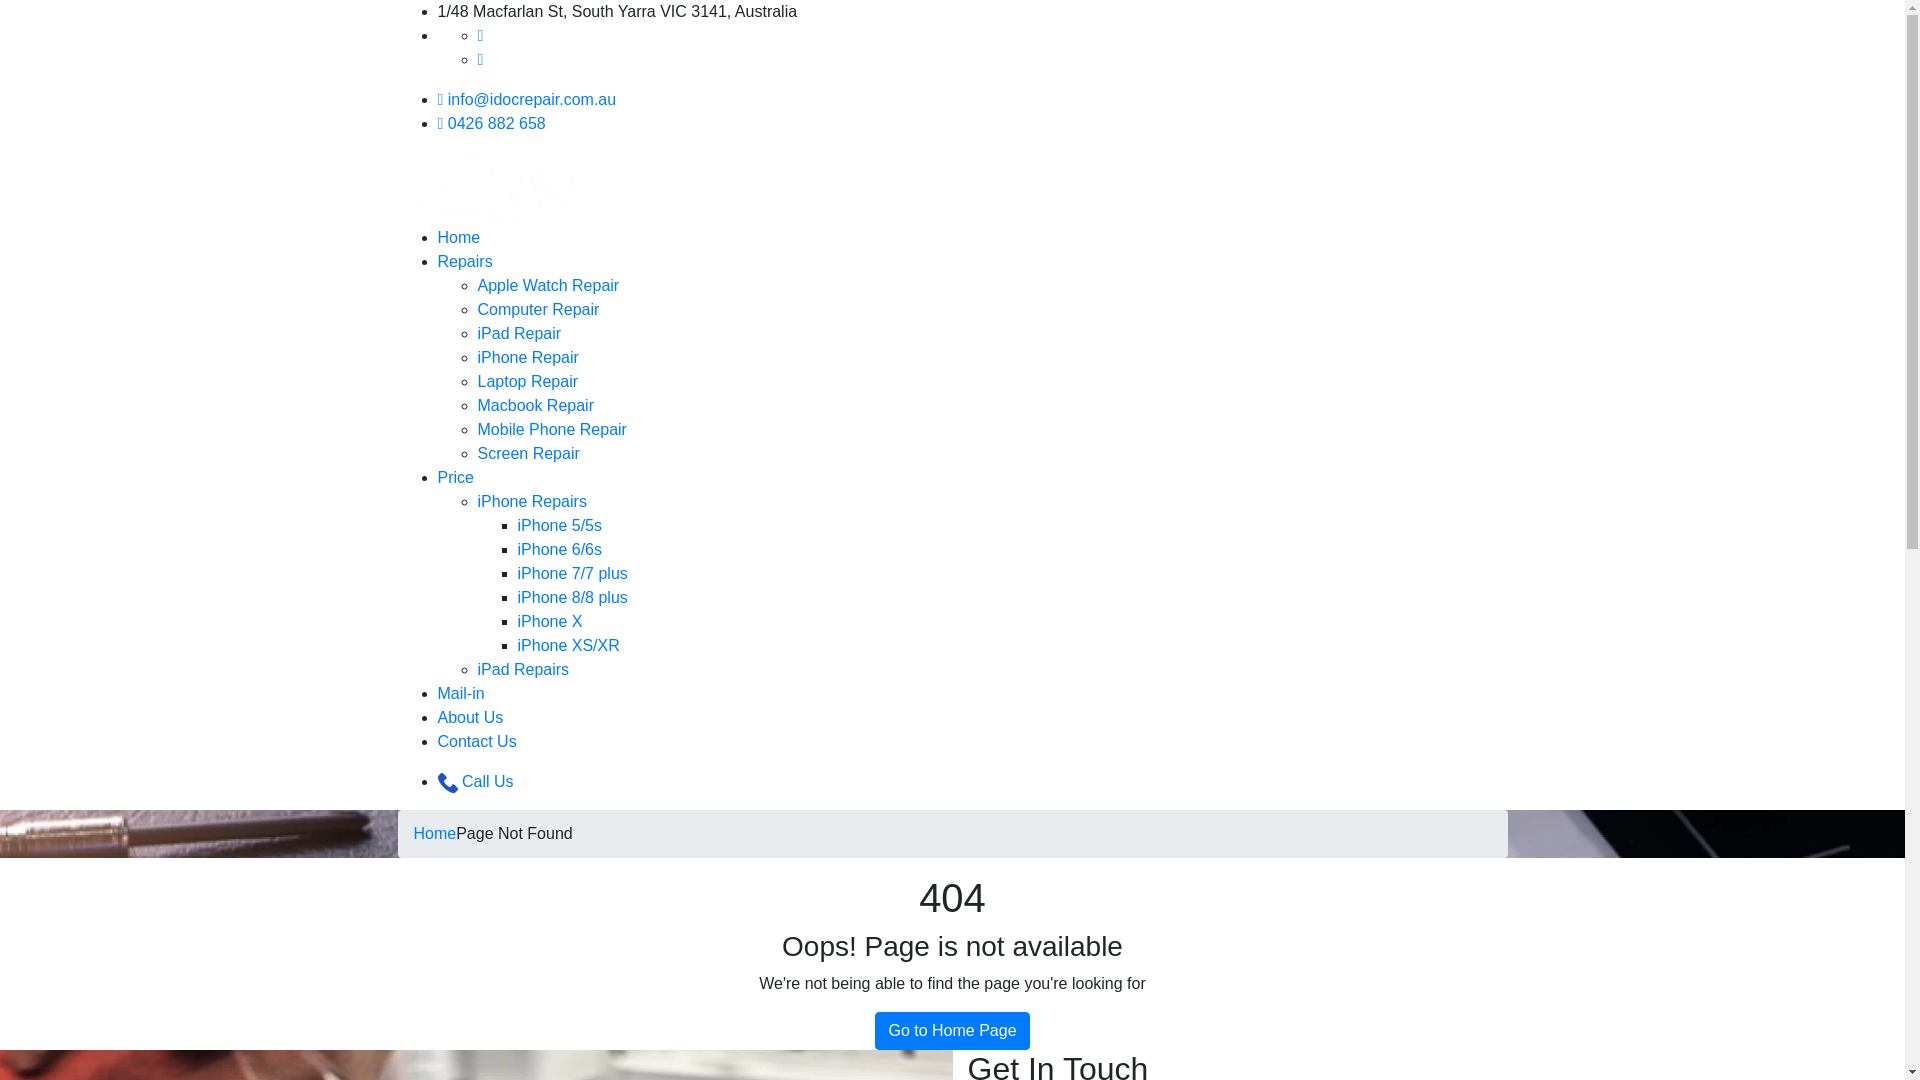 This screenshot has width=1920, height=1080. I want to click on 0426 882 658, so click(492, 124).